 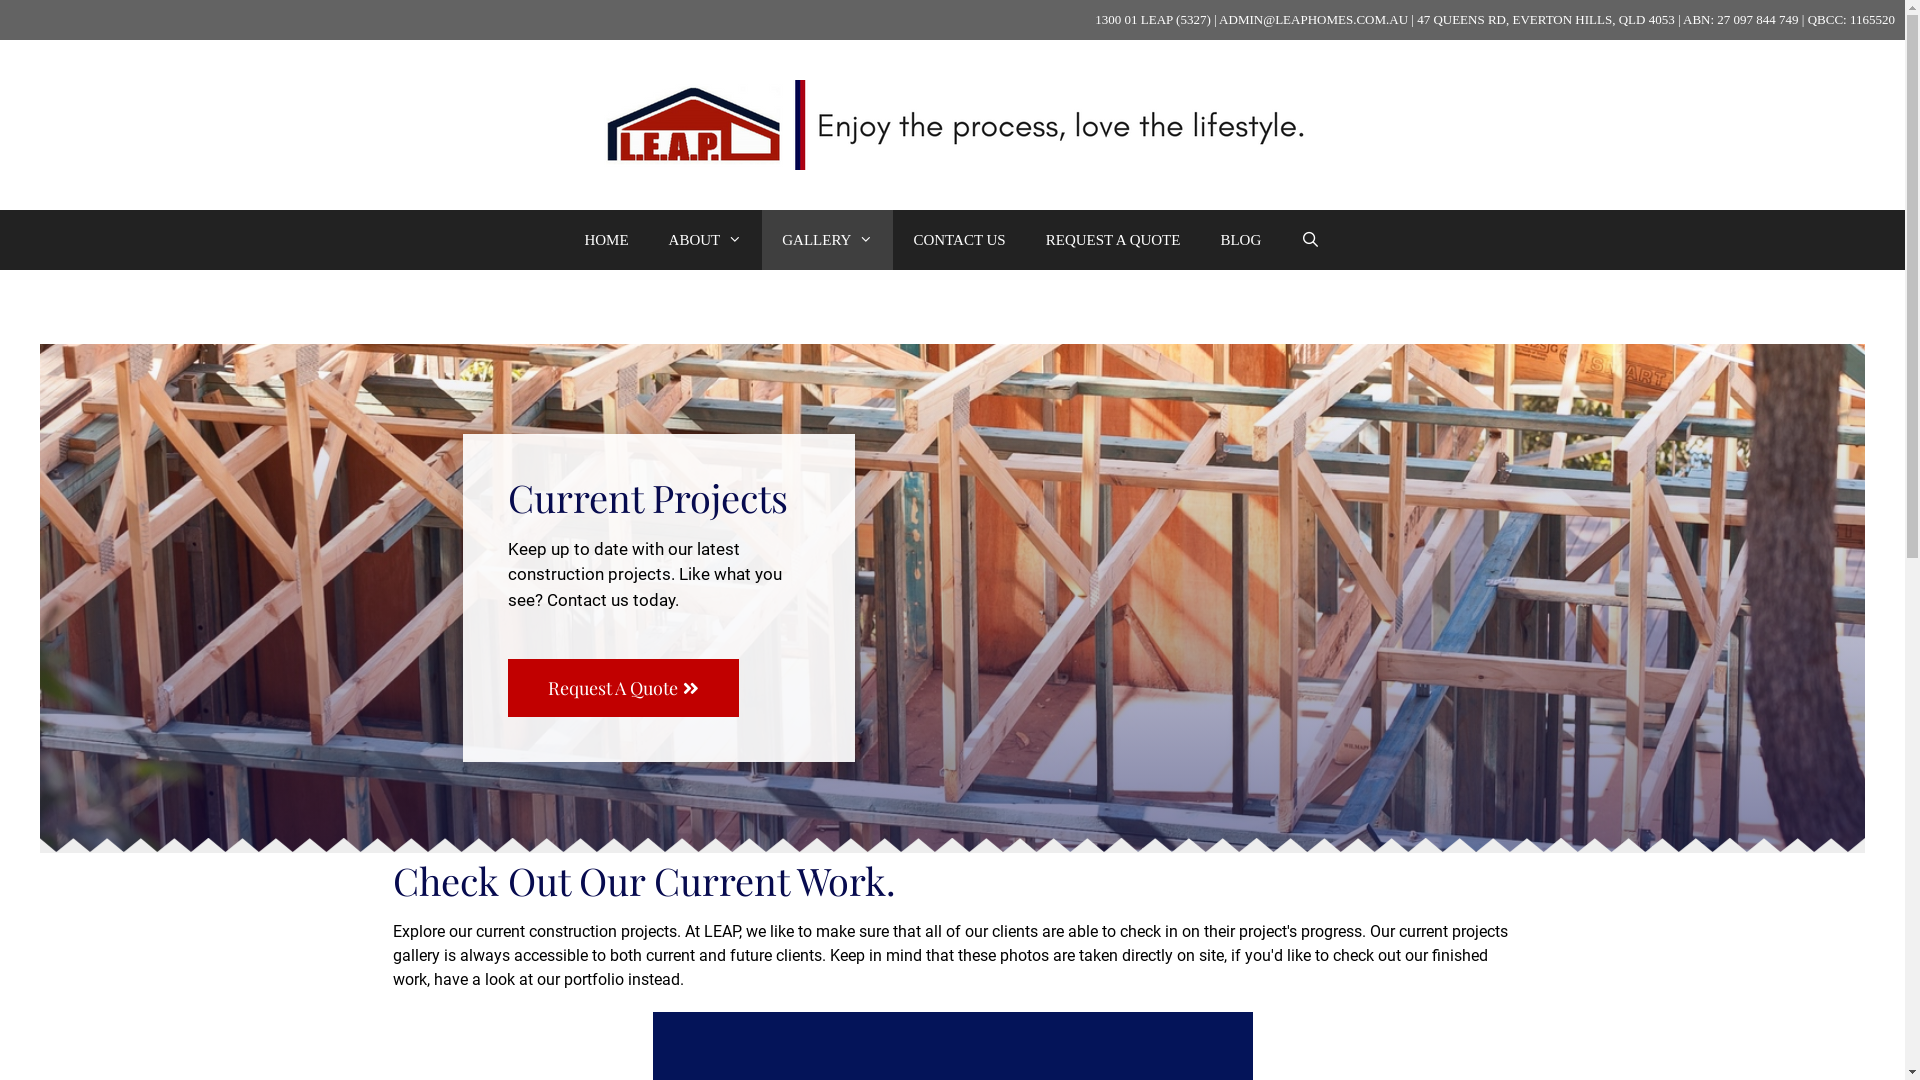 I want to click on BLOG, so click(x=1240, y=240).